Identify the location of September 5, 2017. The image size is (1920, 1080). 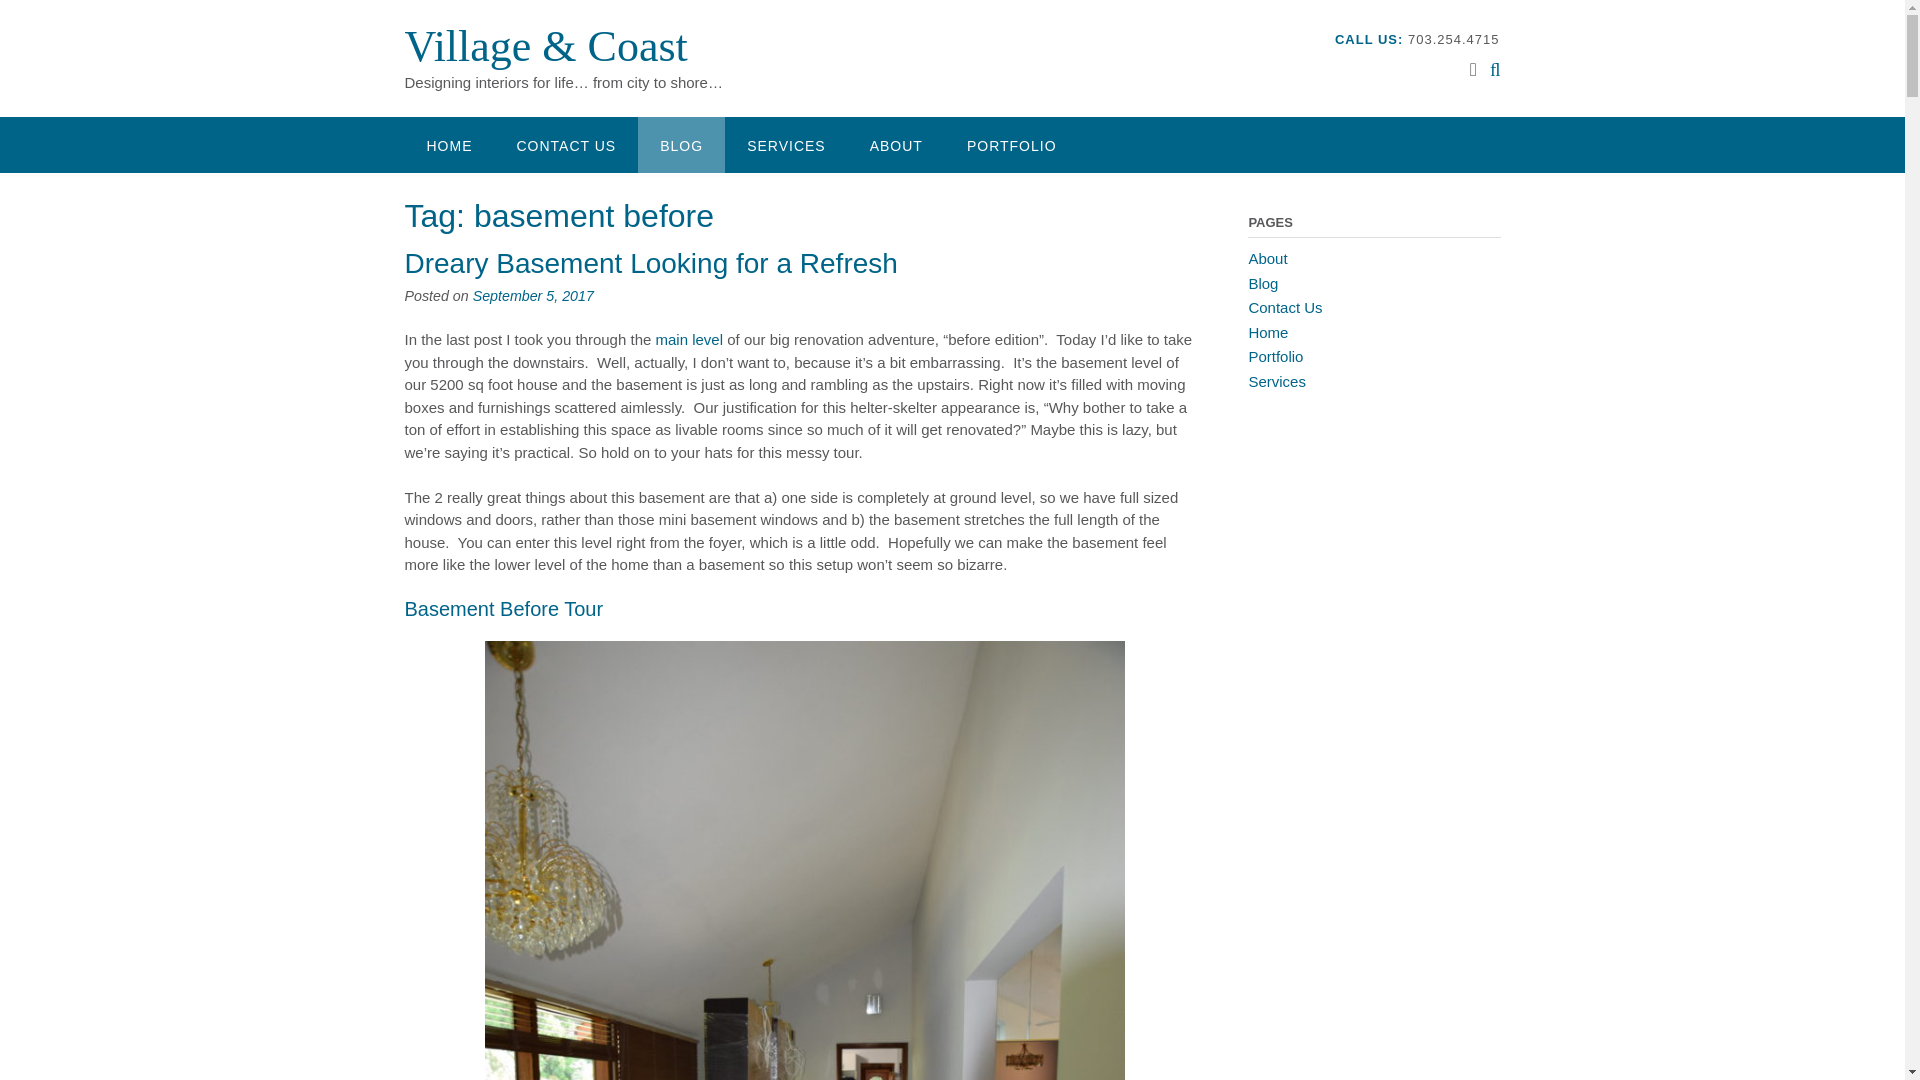
(532, 296).